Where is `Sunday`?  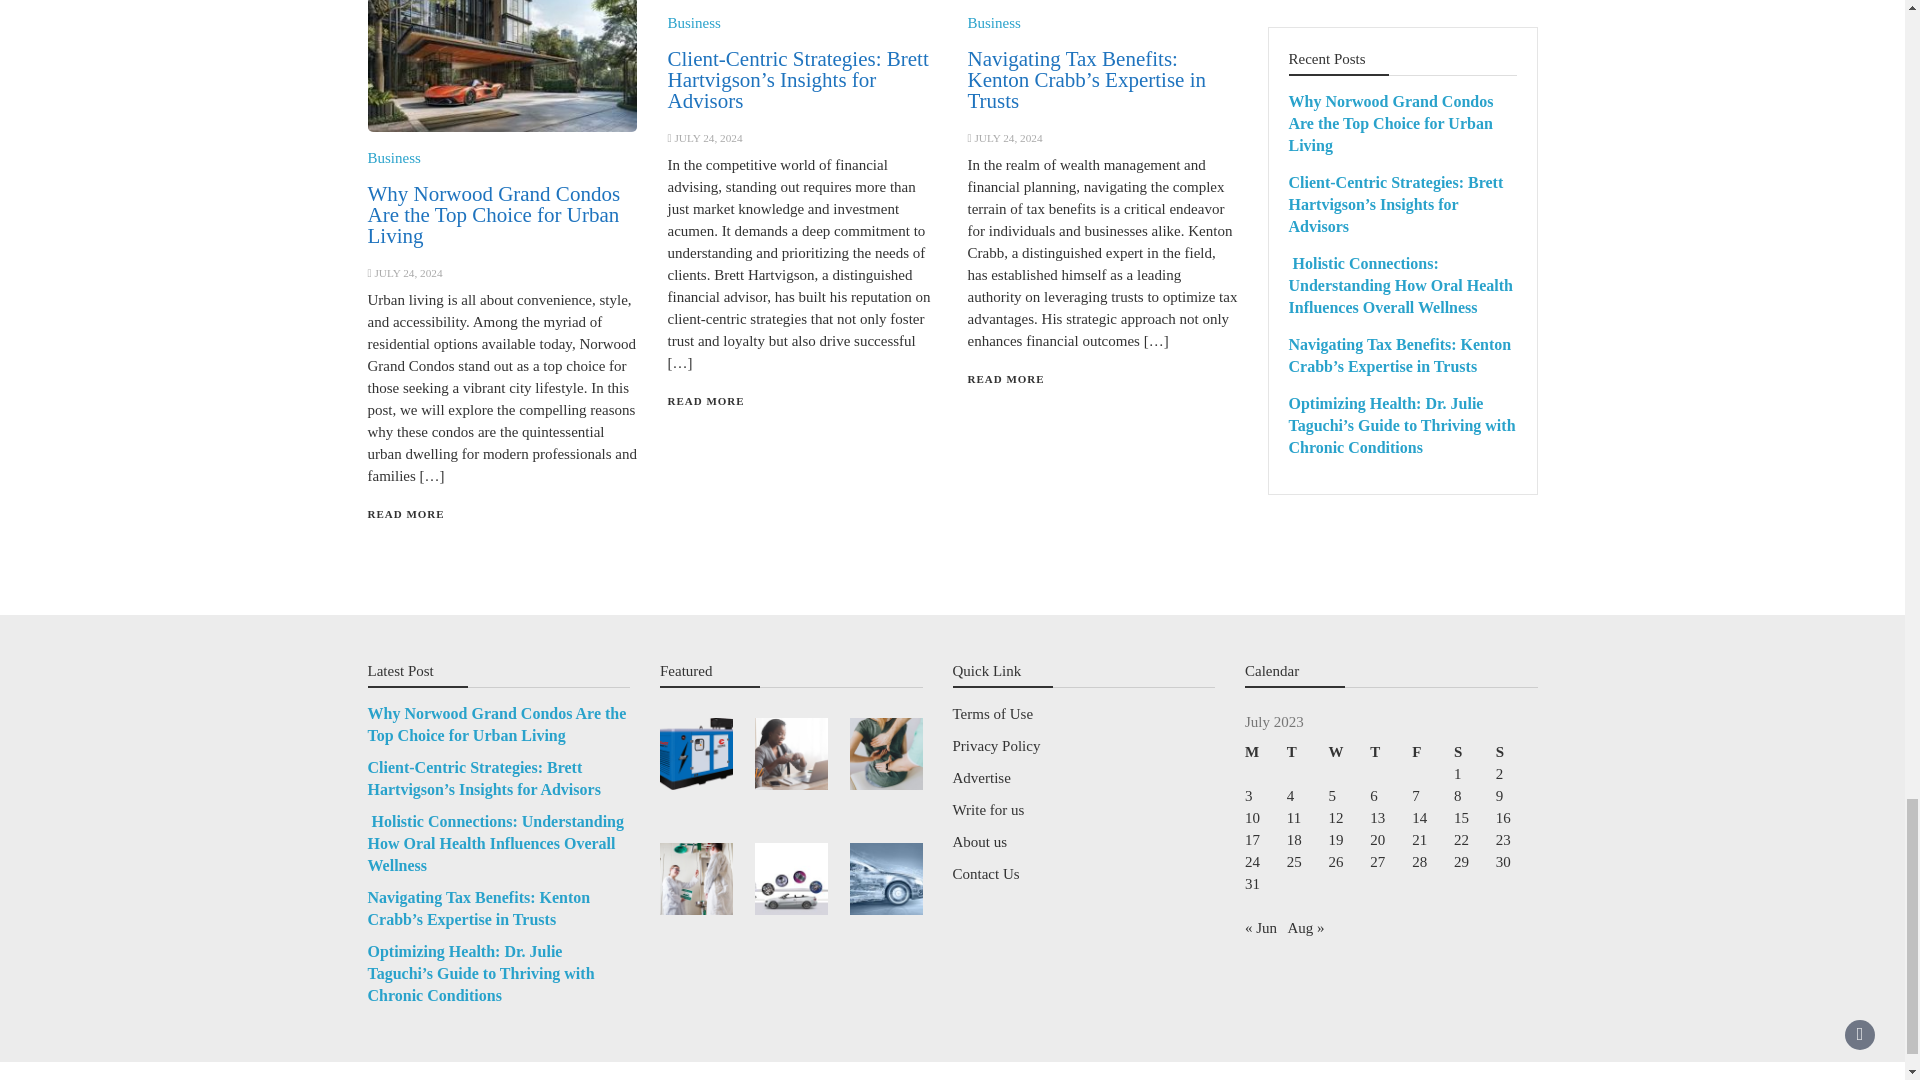
Sunday is located at coordinates (1516, 751).